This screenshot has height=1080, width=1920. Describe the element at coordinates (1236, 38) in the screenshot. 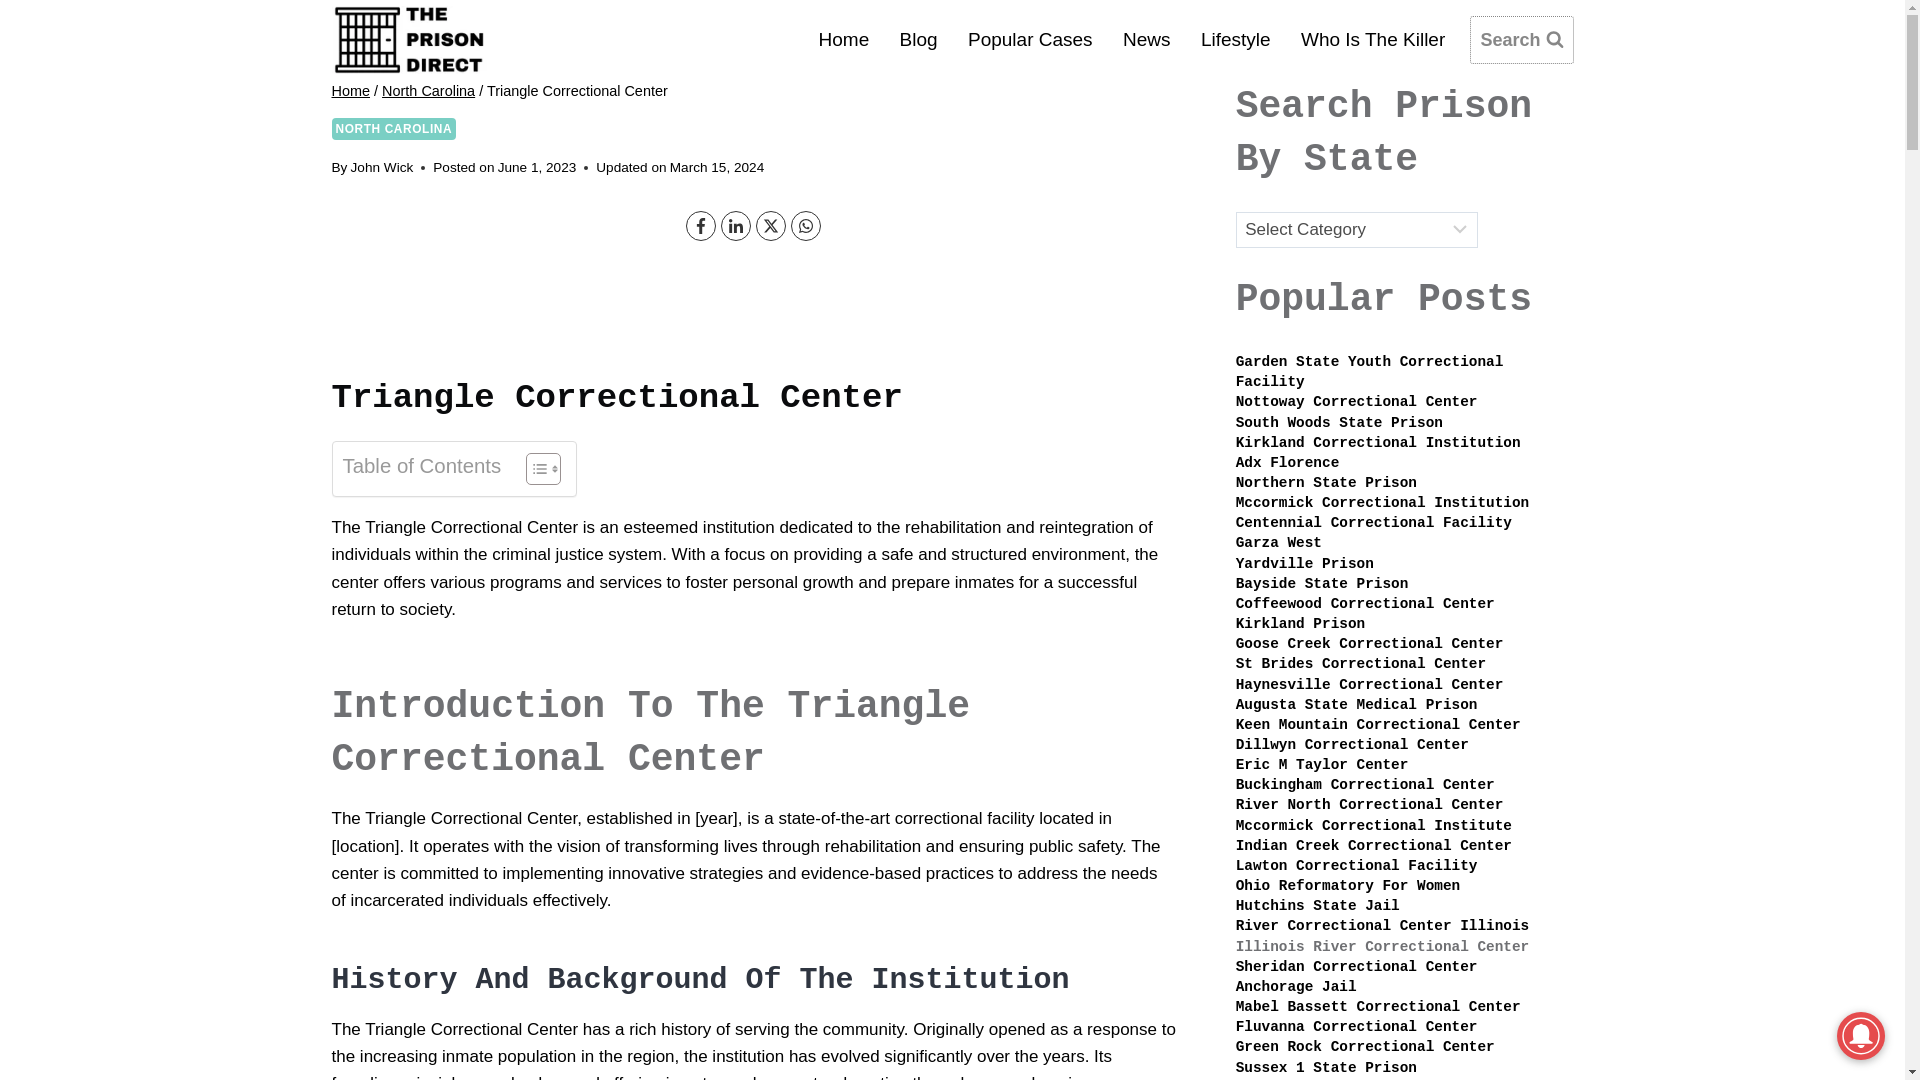

I see `Lifestyle` at that location.